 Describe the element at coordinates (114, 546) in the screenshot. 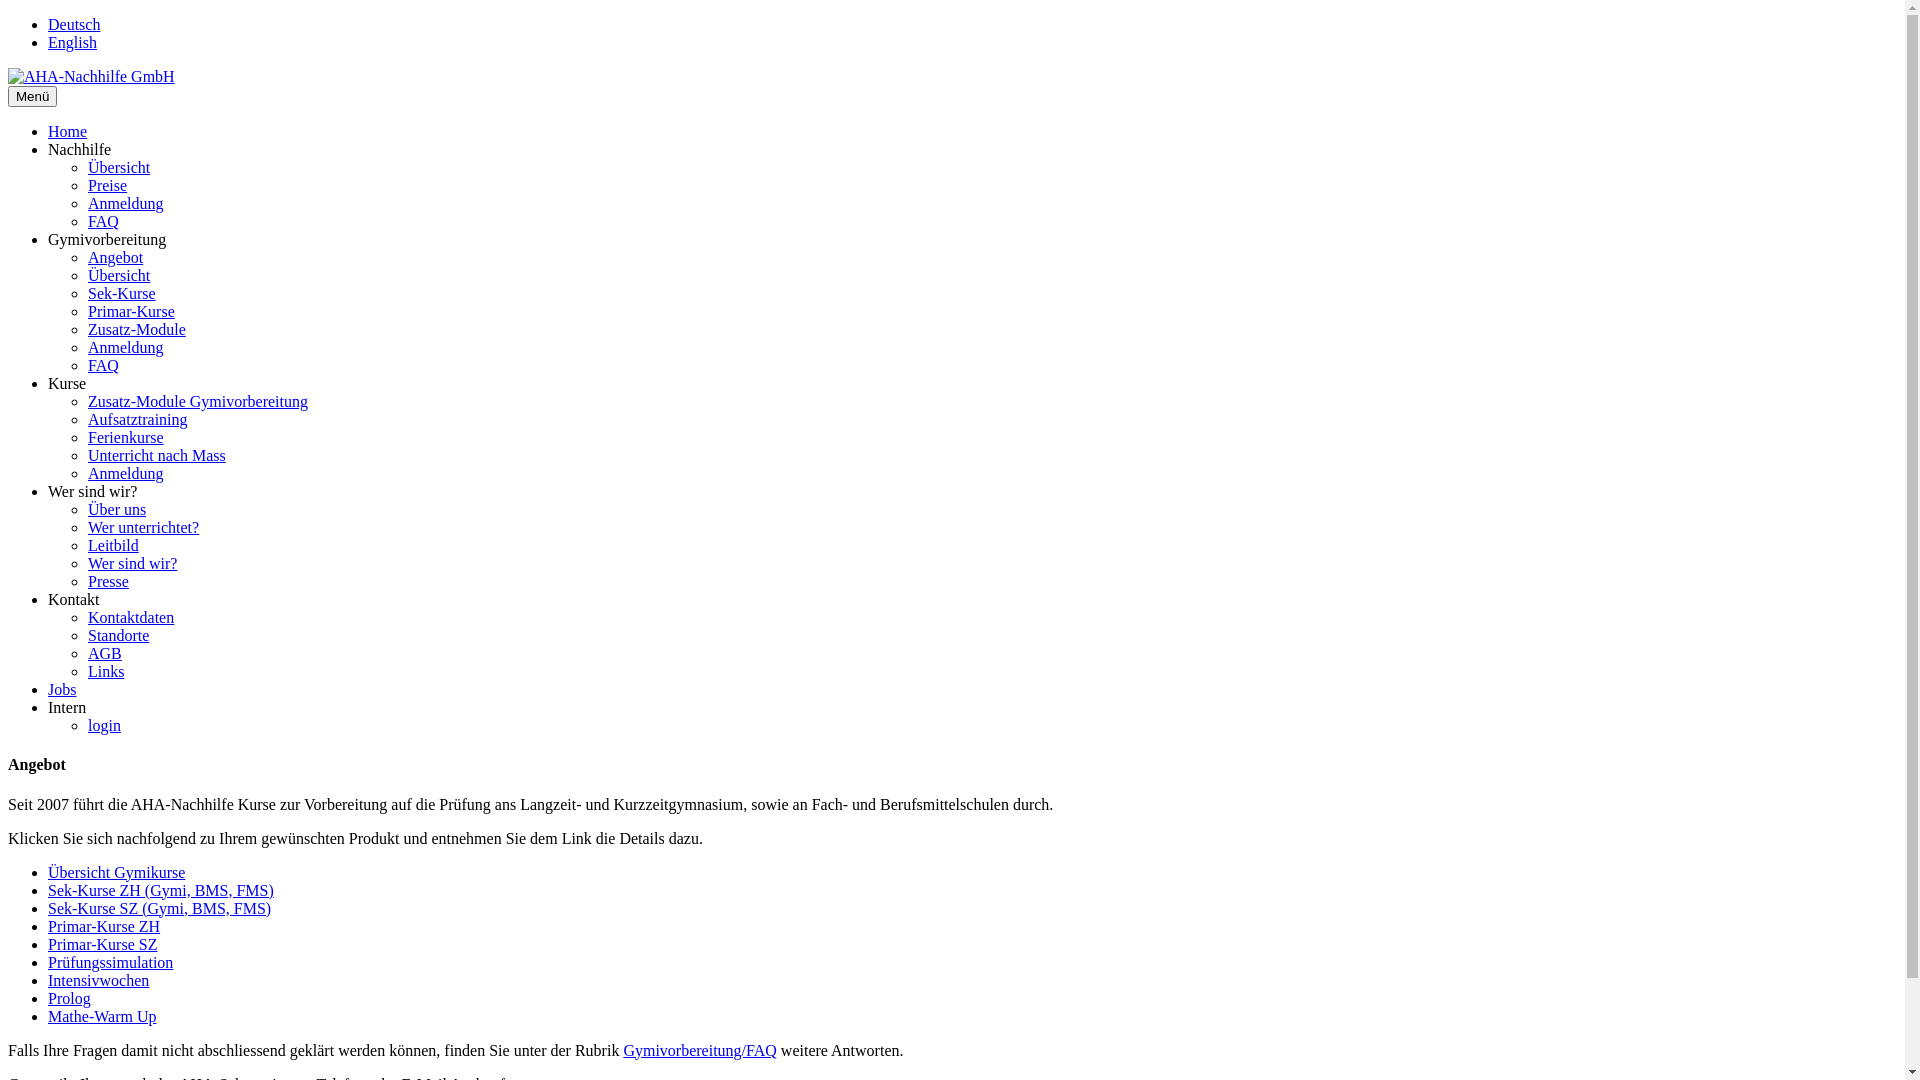

I see `Leitbild` at that location.